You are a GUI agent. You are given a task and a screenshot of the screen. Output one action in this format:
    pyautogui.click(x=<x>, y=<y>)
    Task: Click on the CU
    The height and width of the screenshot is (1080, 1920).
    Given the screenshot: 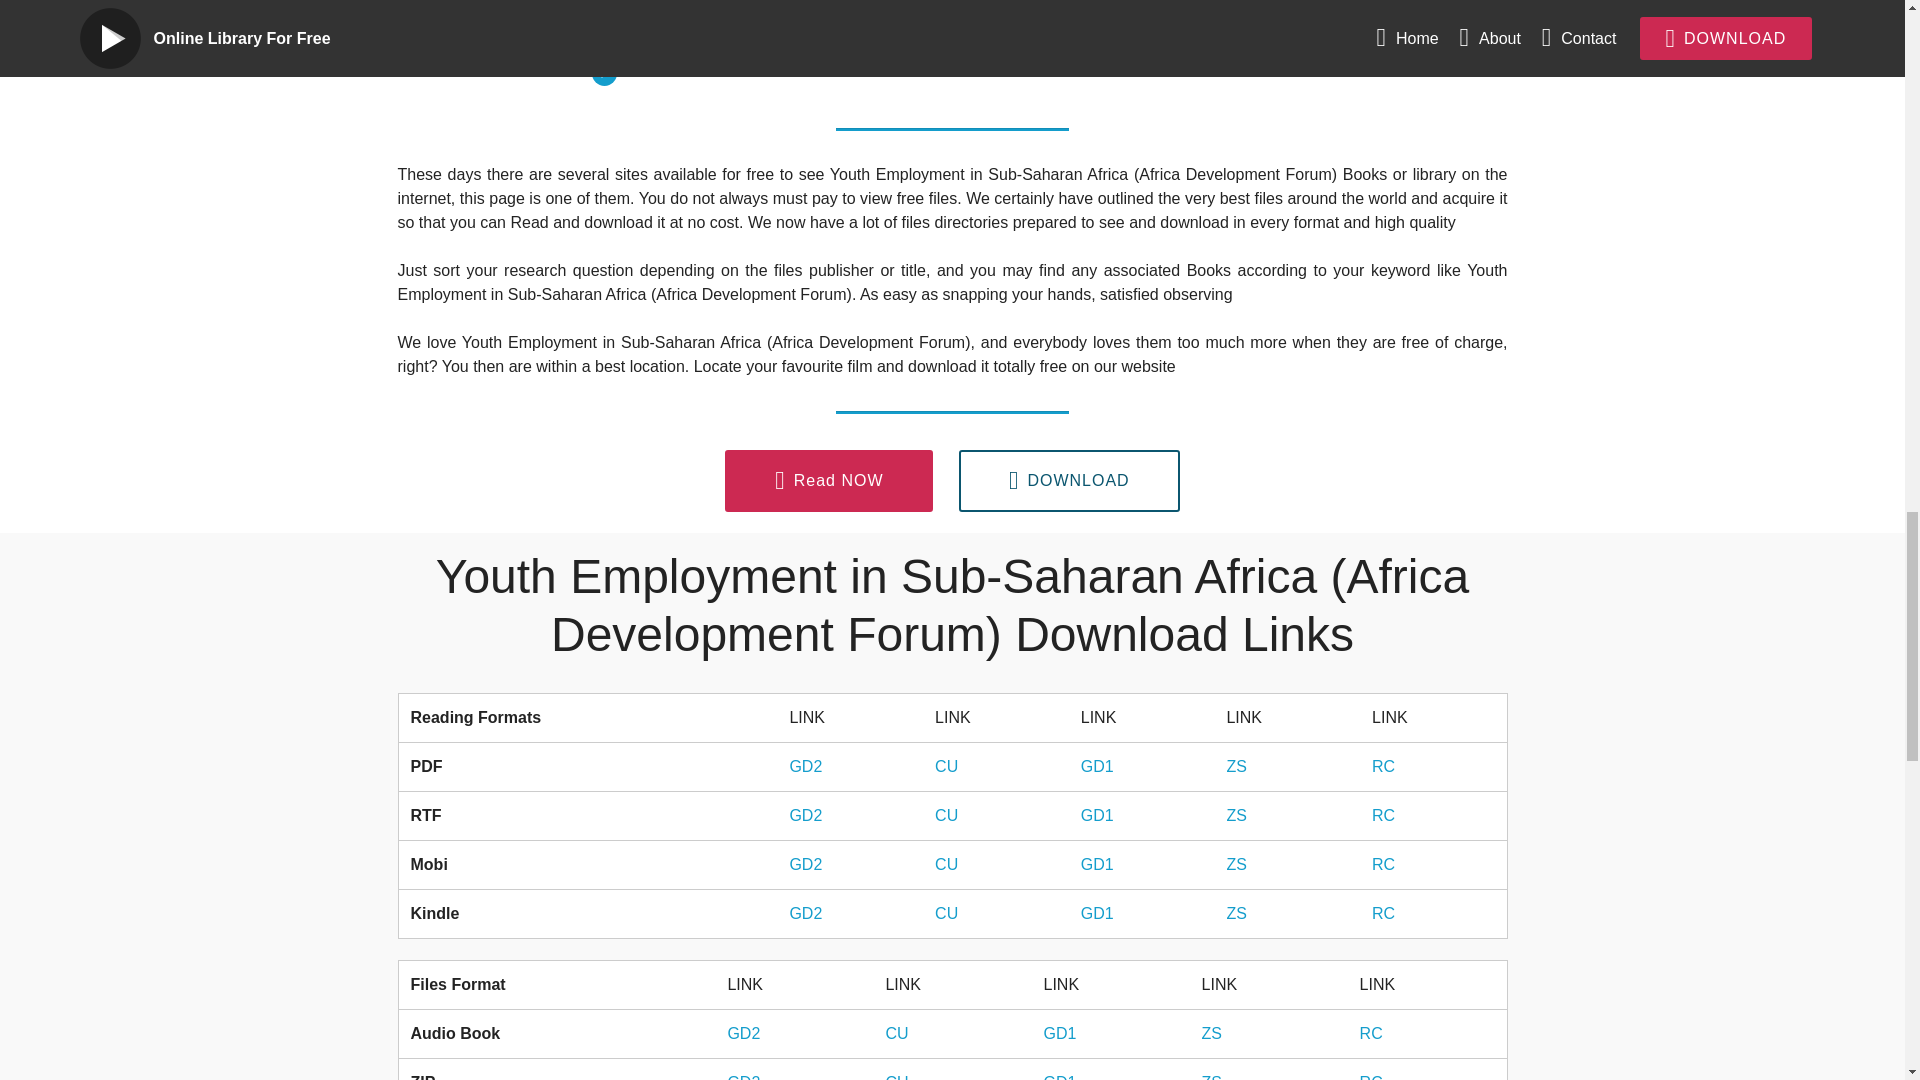 What is the action you would take?
    pyautogui.click(x=946, y=766)
    